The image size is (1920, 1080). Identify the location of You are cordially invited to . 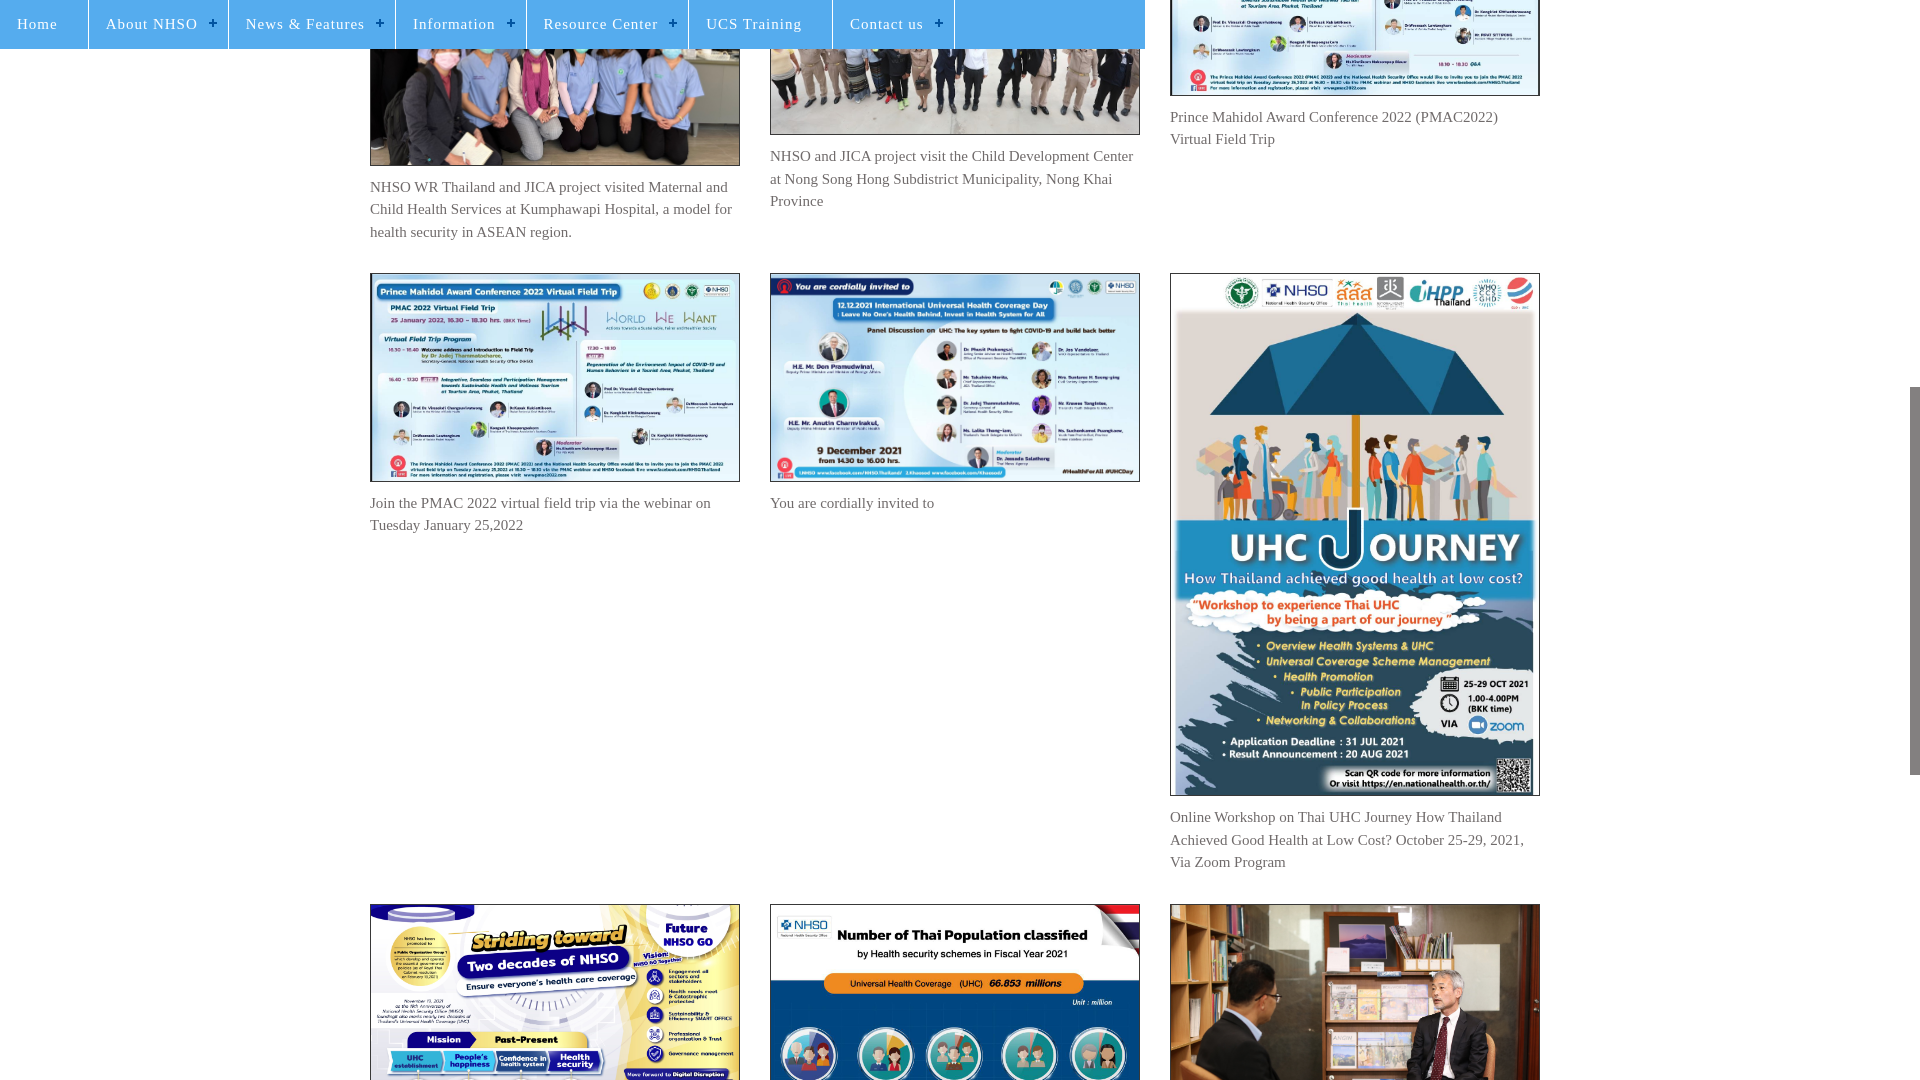
(954, 377).